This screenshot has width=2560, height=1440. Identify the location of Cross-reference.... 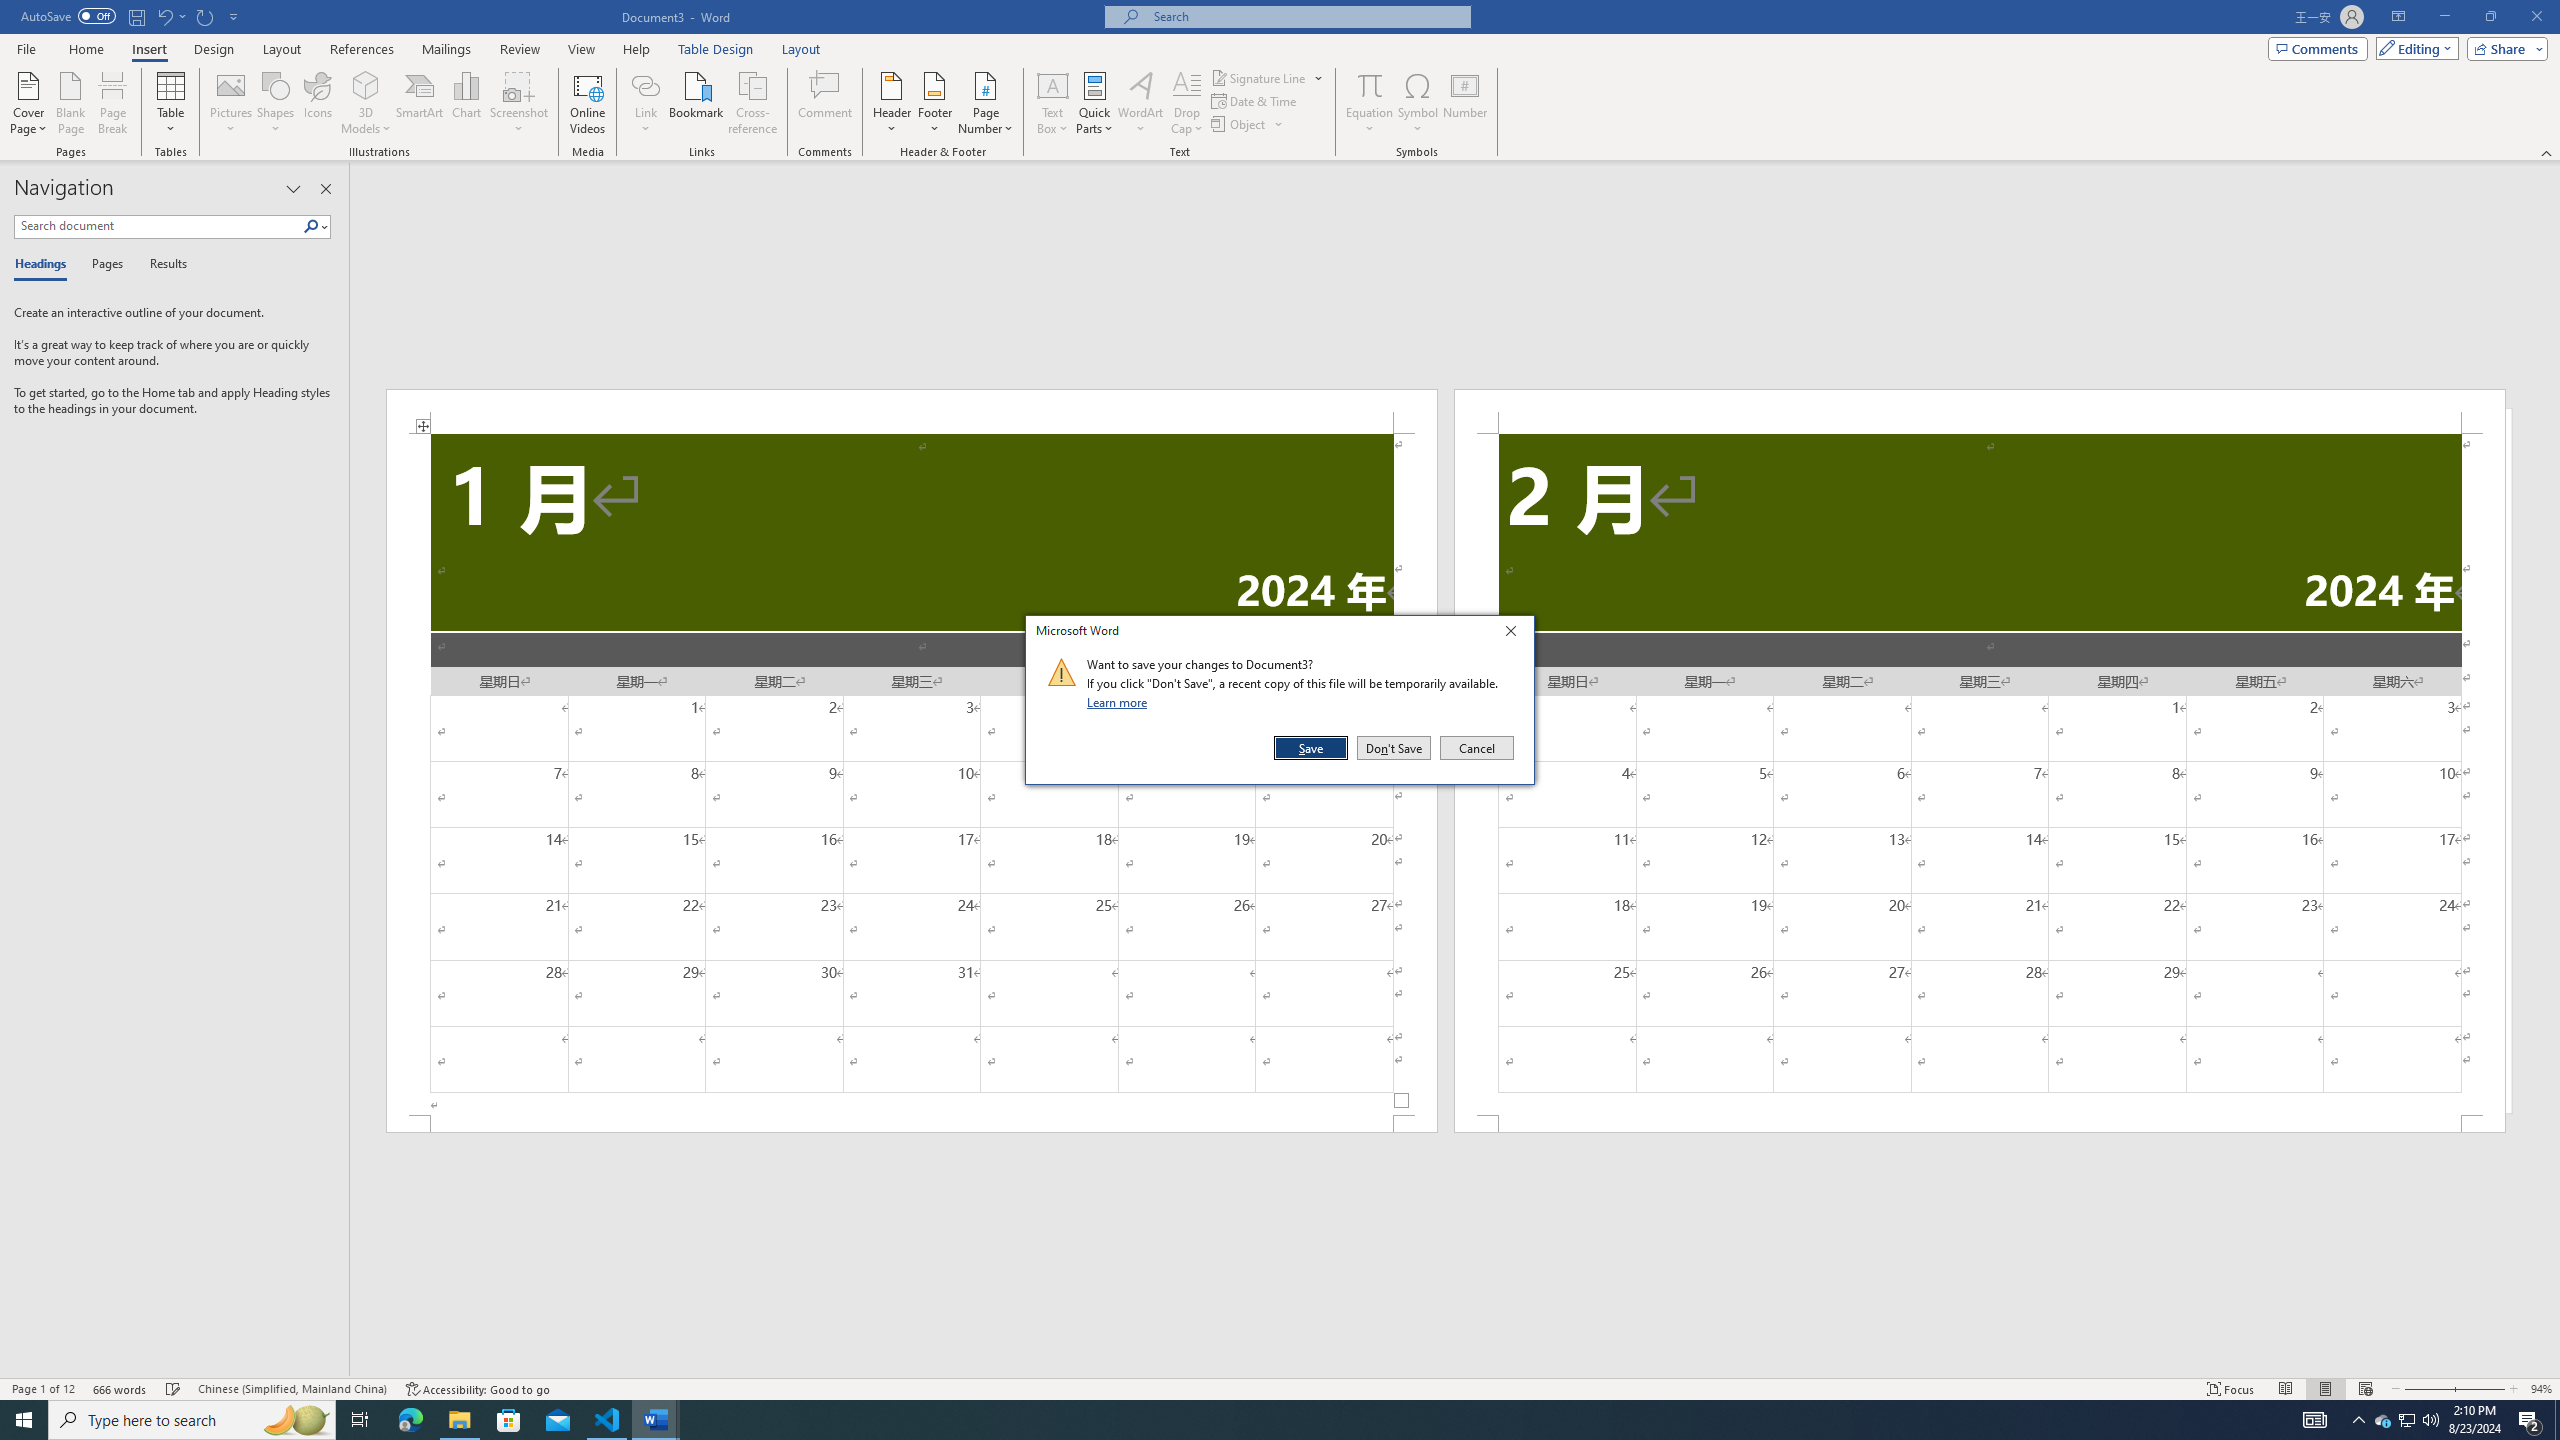
(754, 103).